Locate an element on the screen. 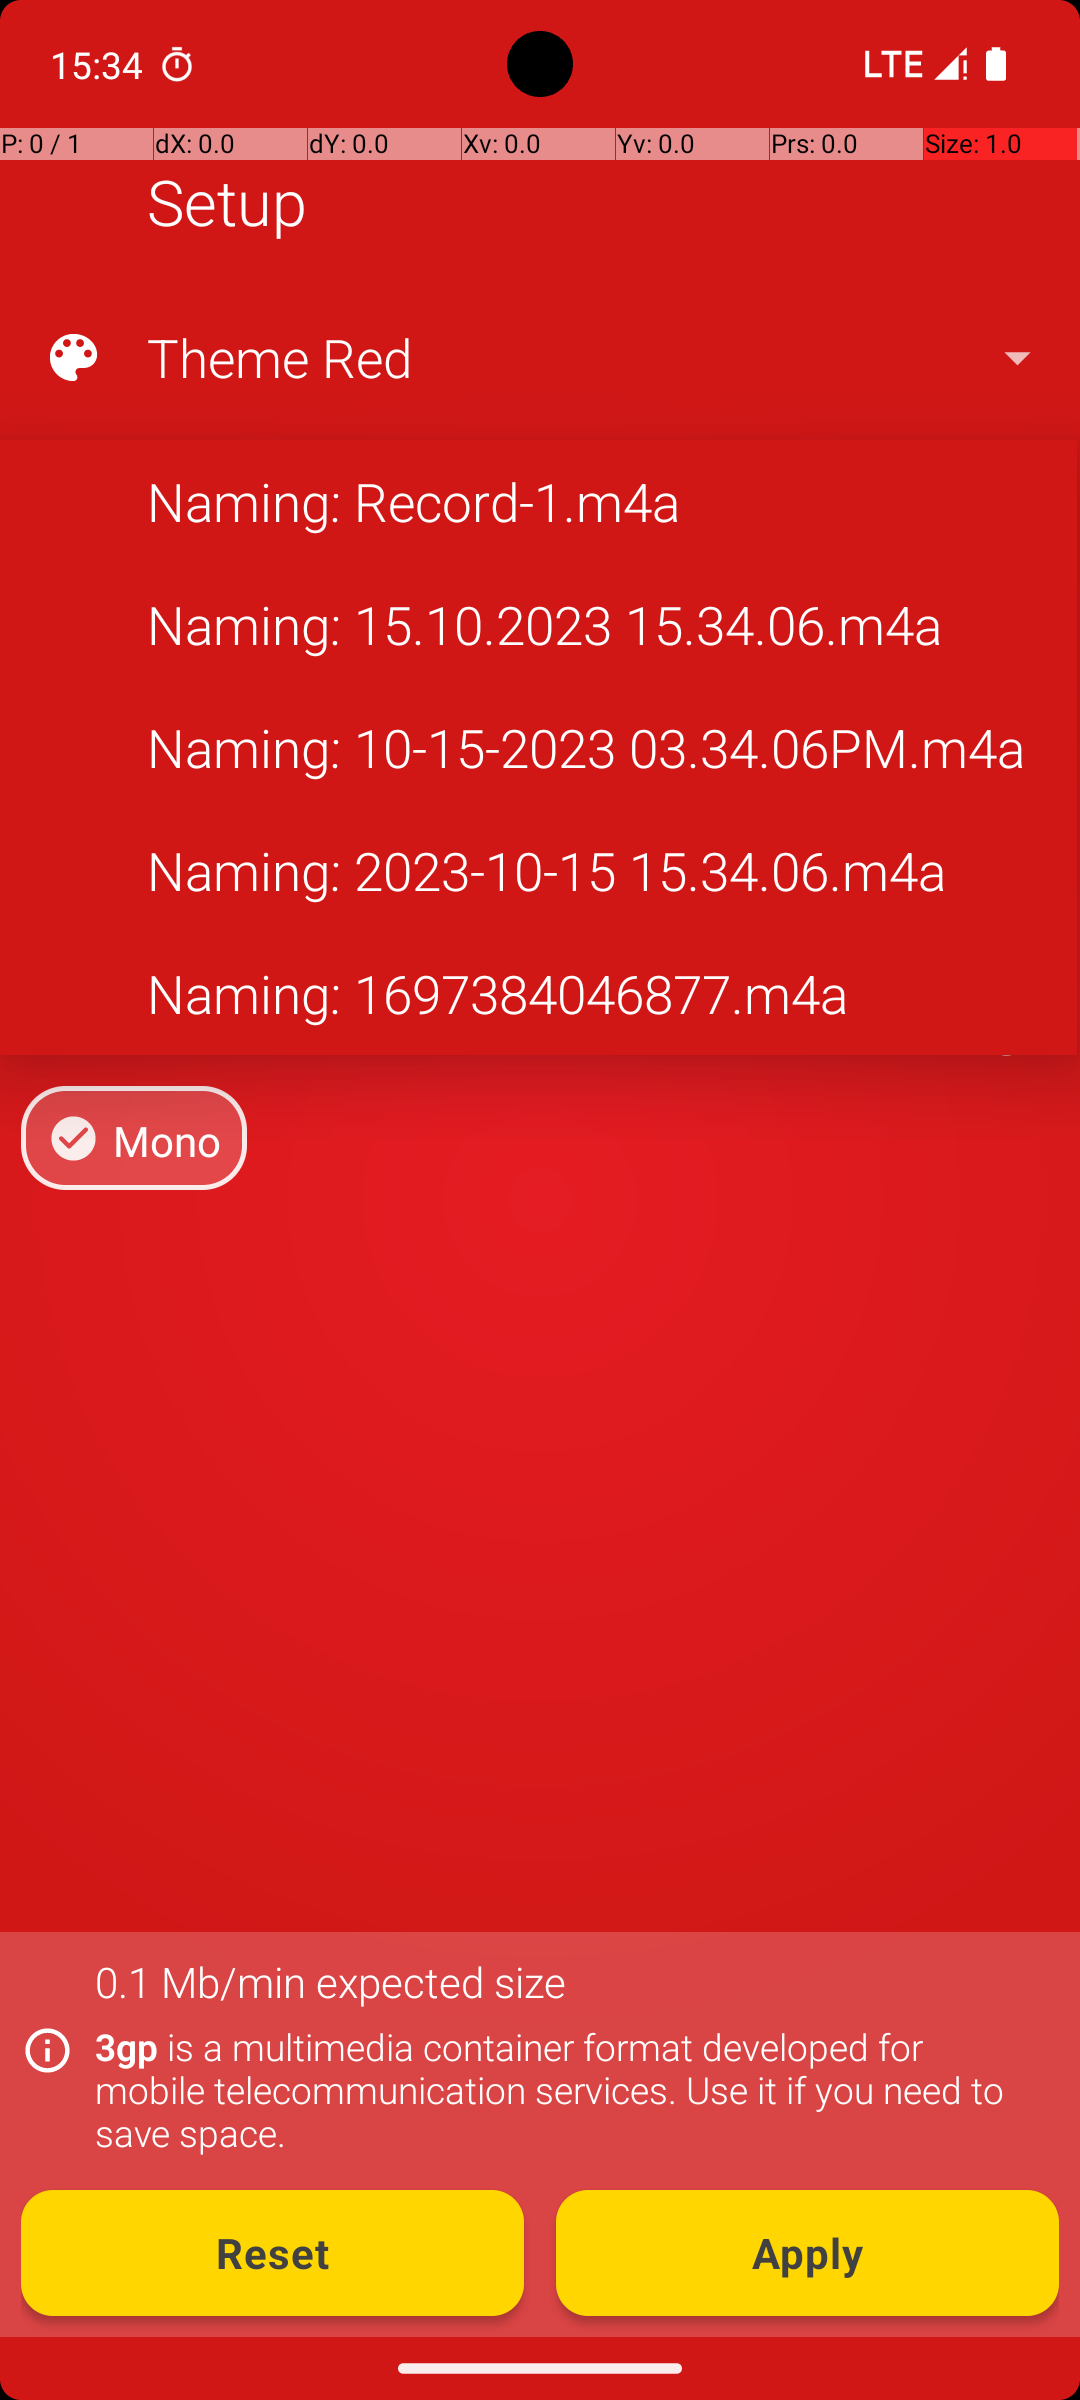 The width and height of the screenshot is (1080, 2400). Clock notification:  is located at coordinates (177, 64).